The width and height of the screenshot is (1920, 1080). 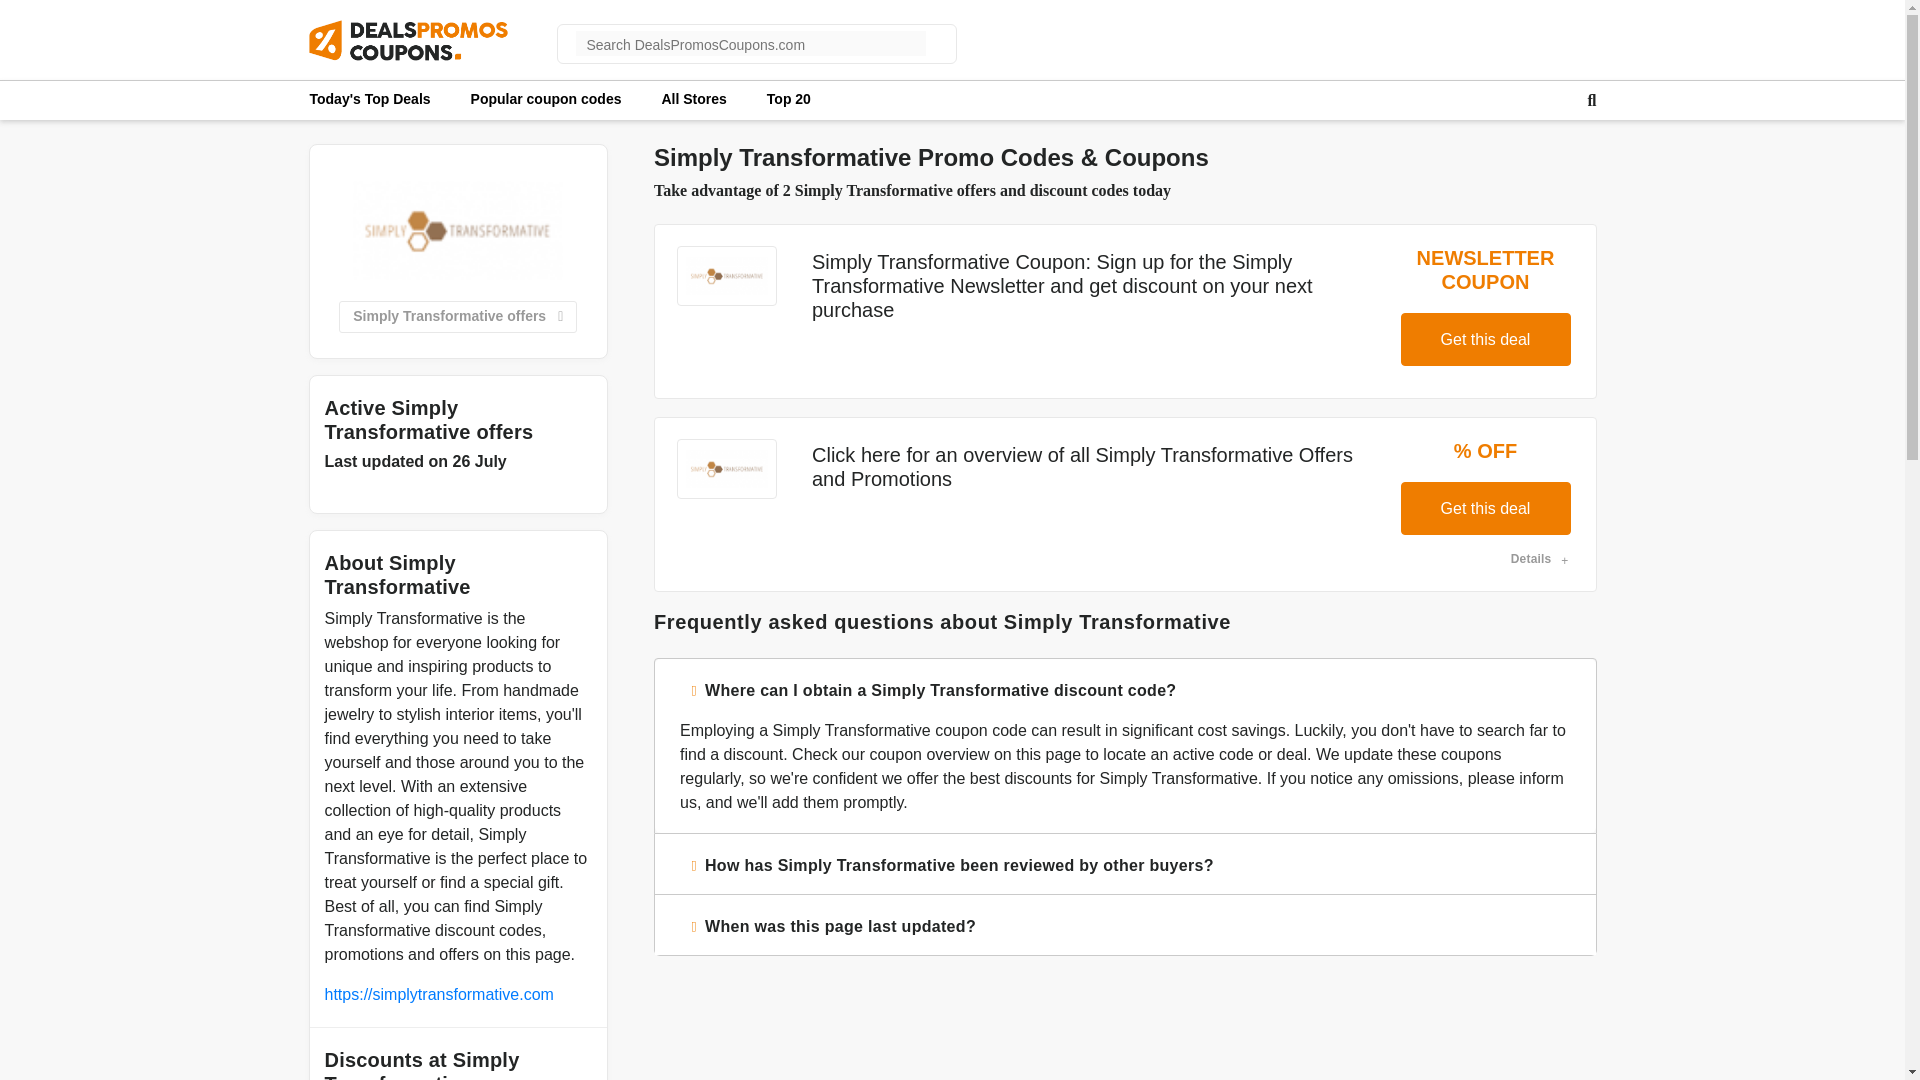 I want to click on All Stores, so click(x=692, y=98).